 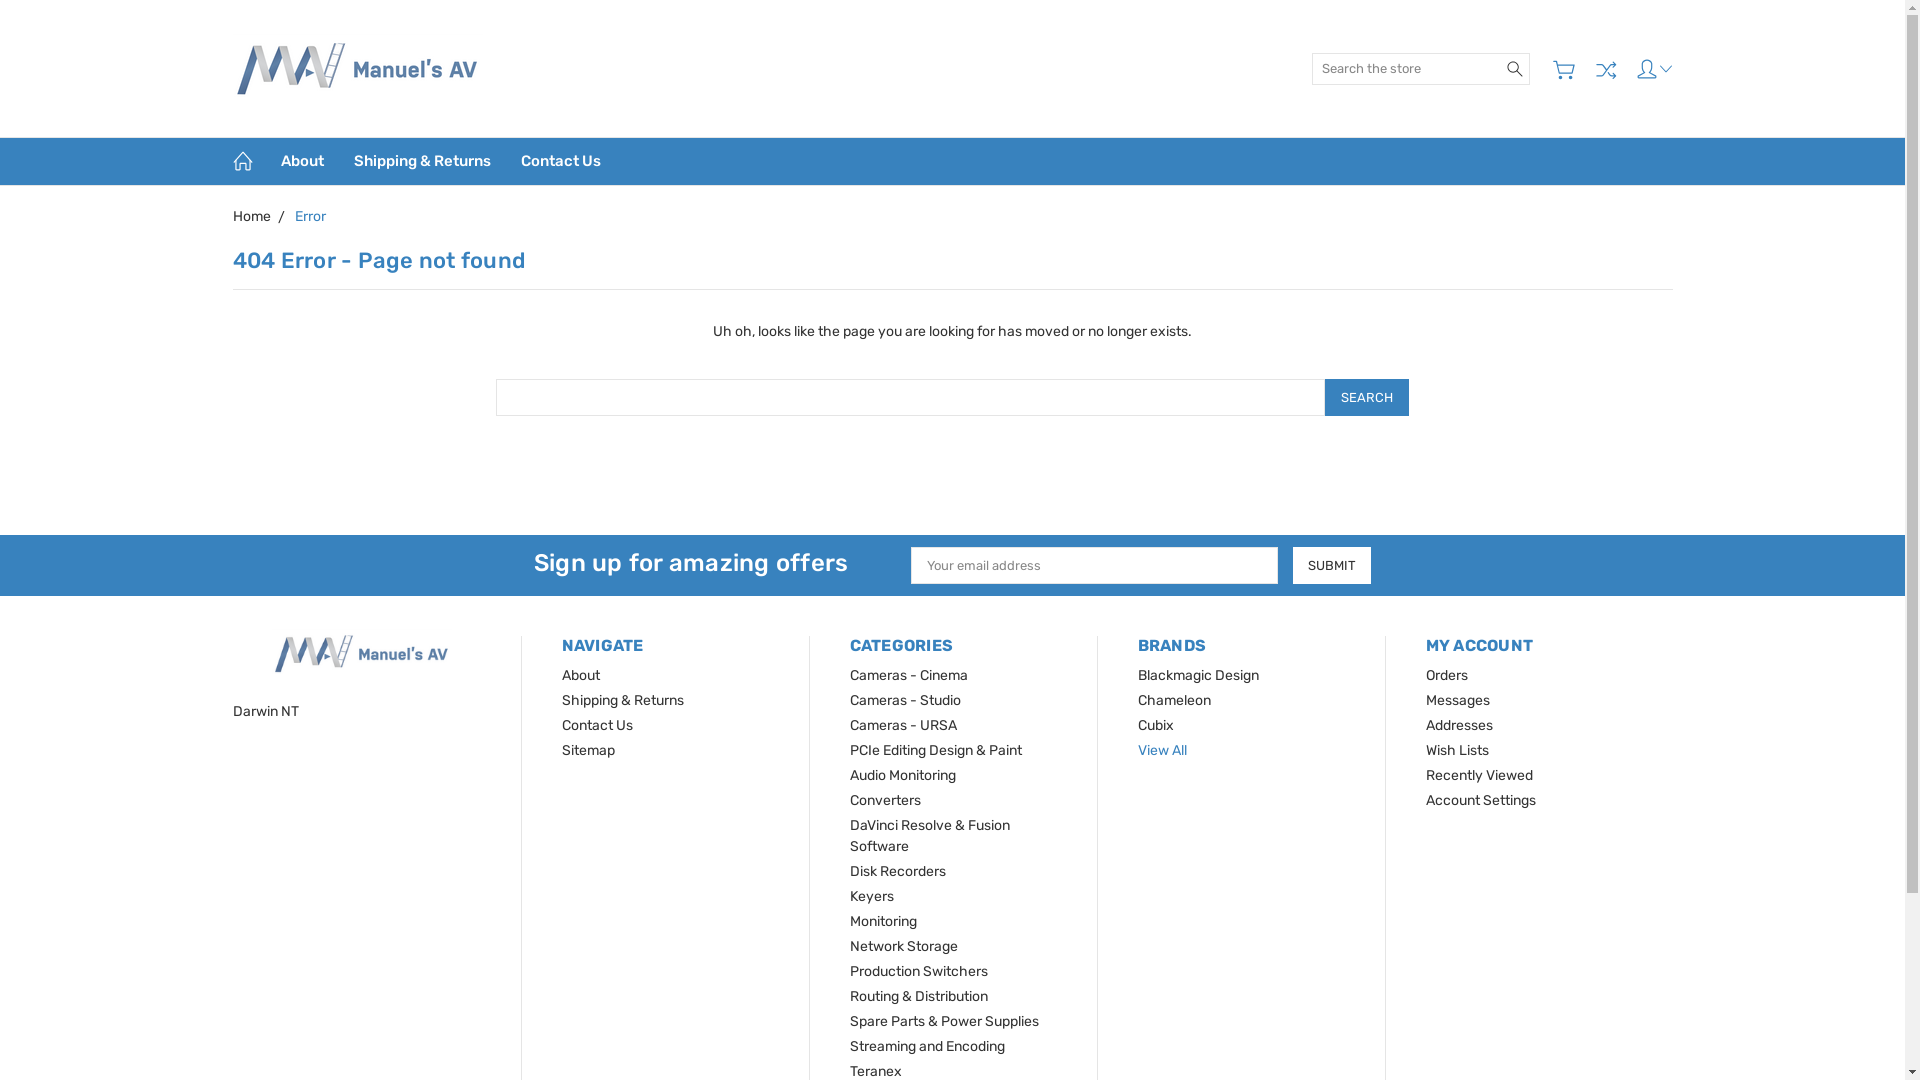 What do you see at coordinates (1447, 676) in the screenshot?
I see `Orders` at bounding box center [1447, 676].